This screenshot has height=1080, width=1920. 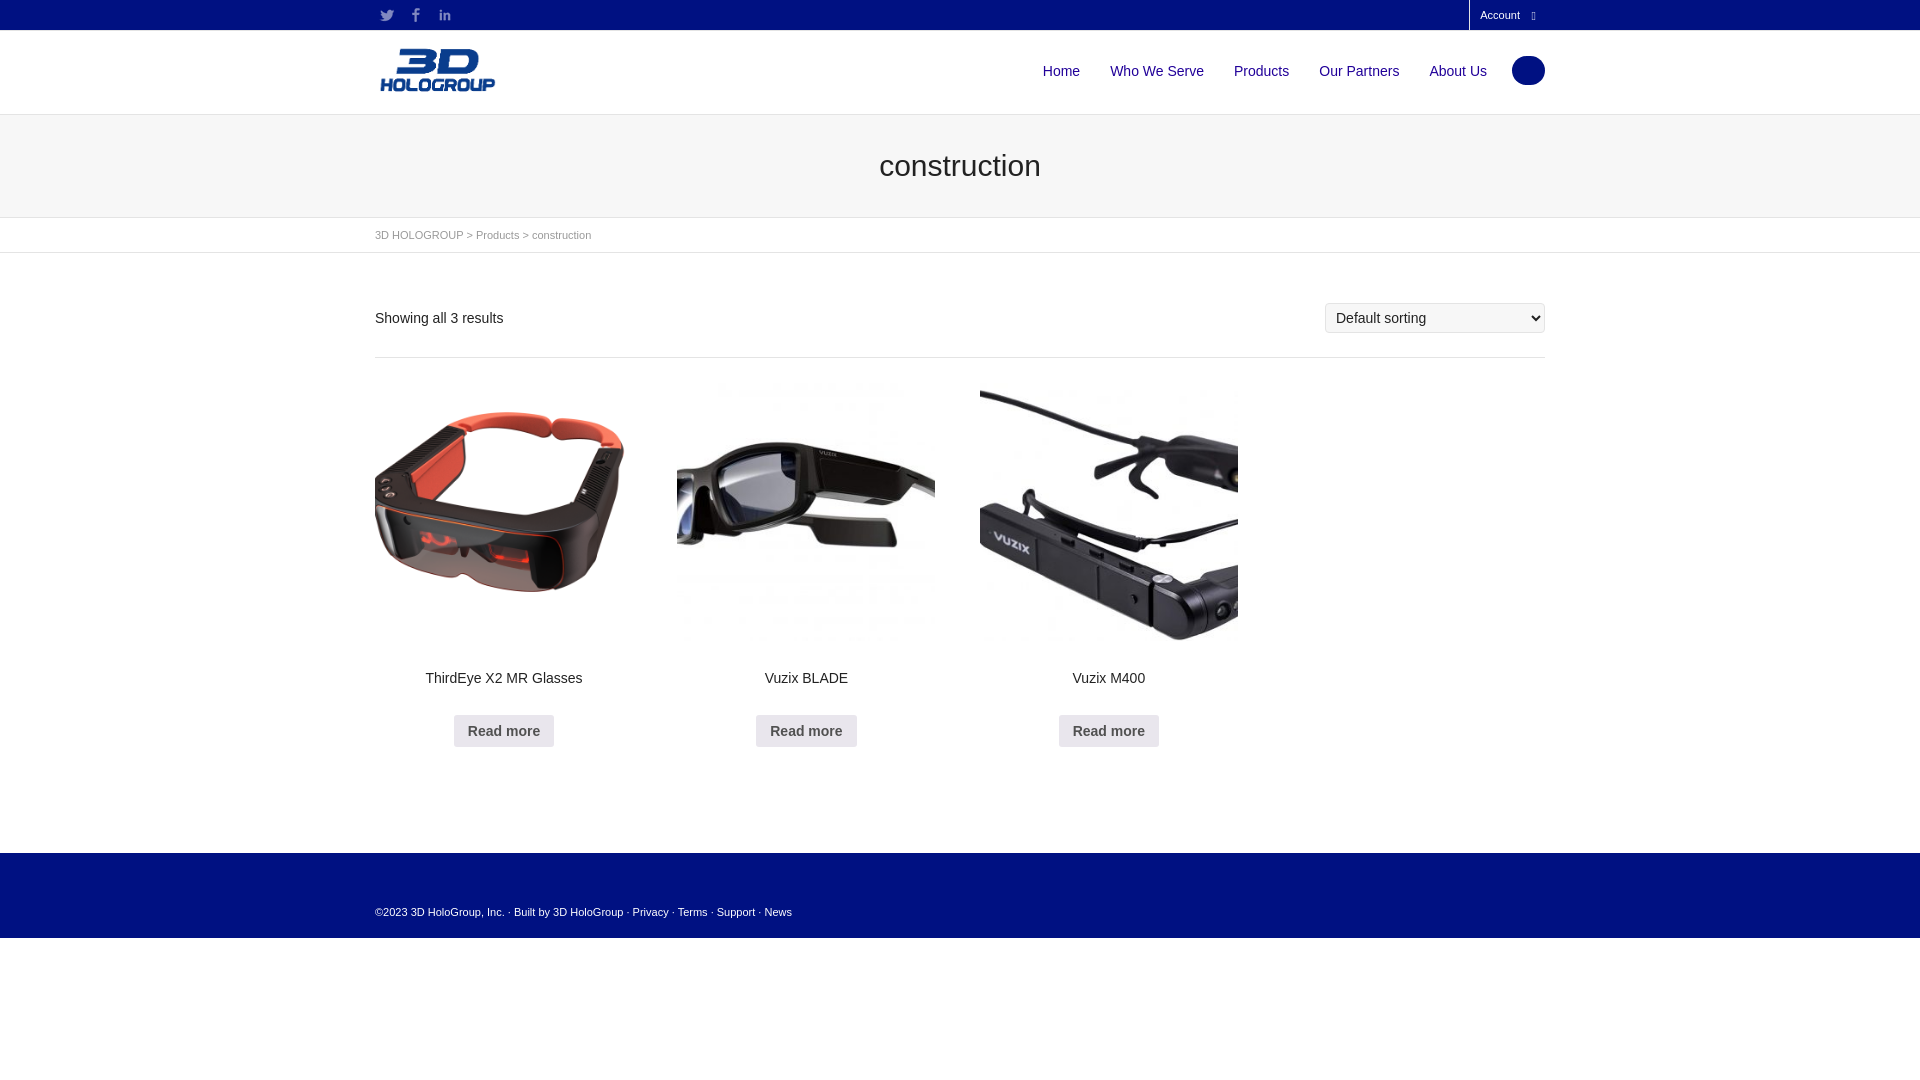 I want to click on Products, so click(x=498, y=235).